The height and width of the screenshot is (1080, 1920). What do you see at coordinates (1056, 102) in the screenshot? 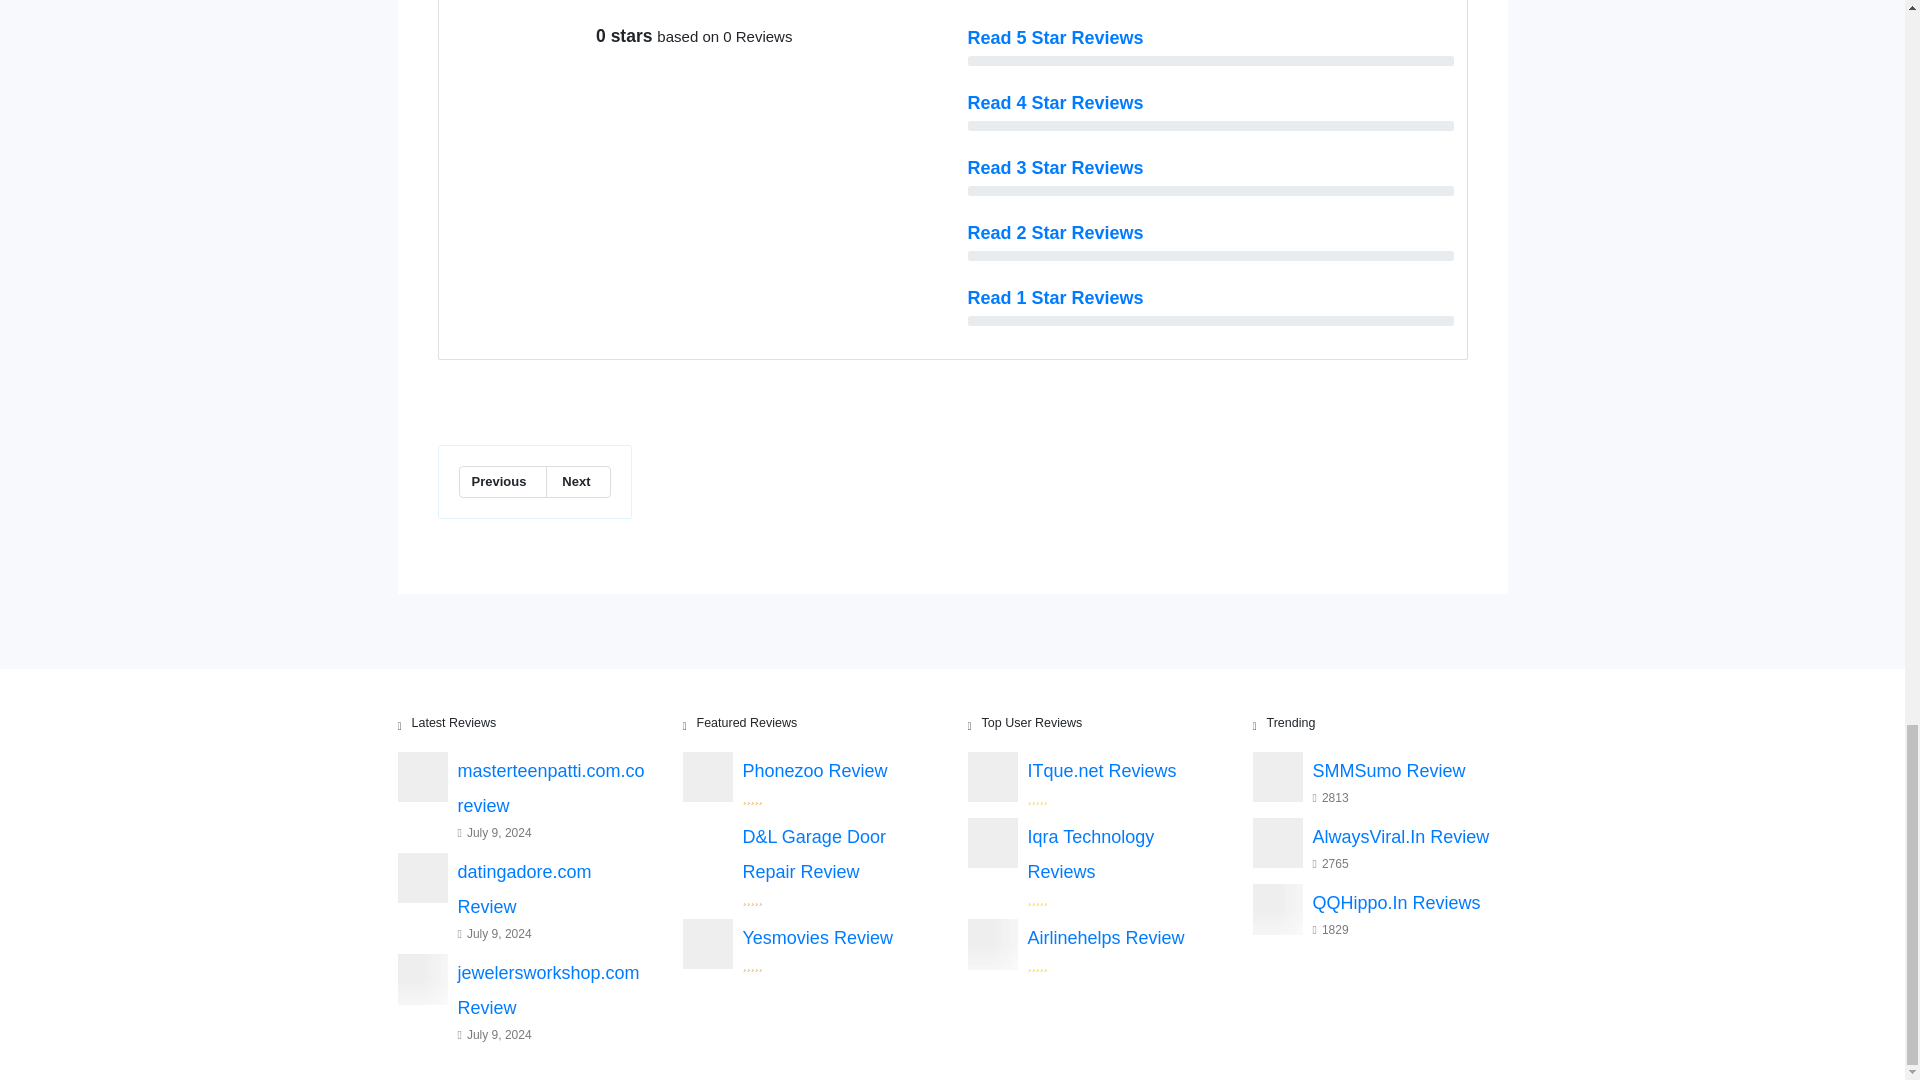
I see `Read 4 Star Reviews` at bounding box center [1056, 102].